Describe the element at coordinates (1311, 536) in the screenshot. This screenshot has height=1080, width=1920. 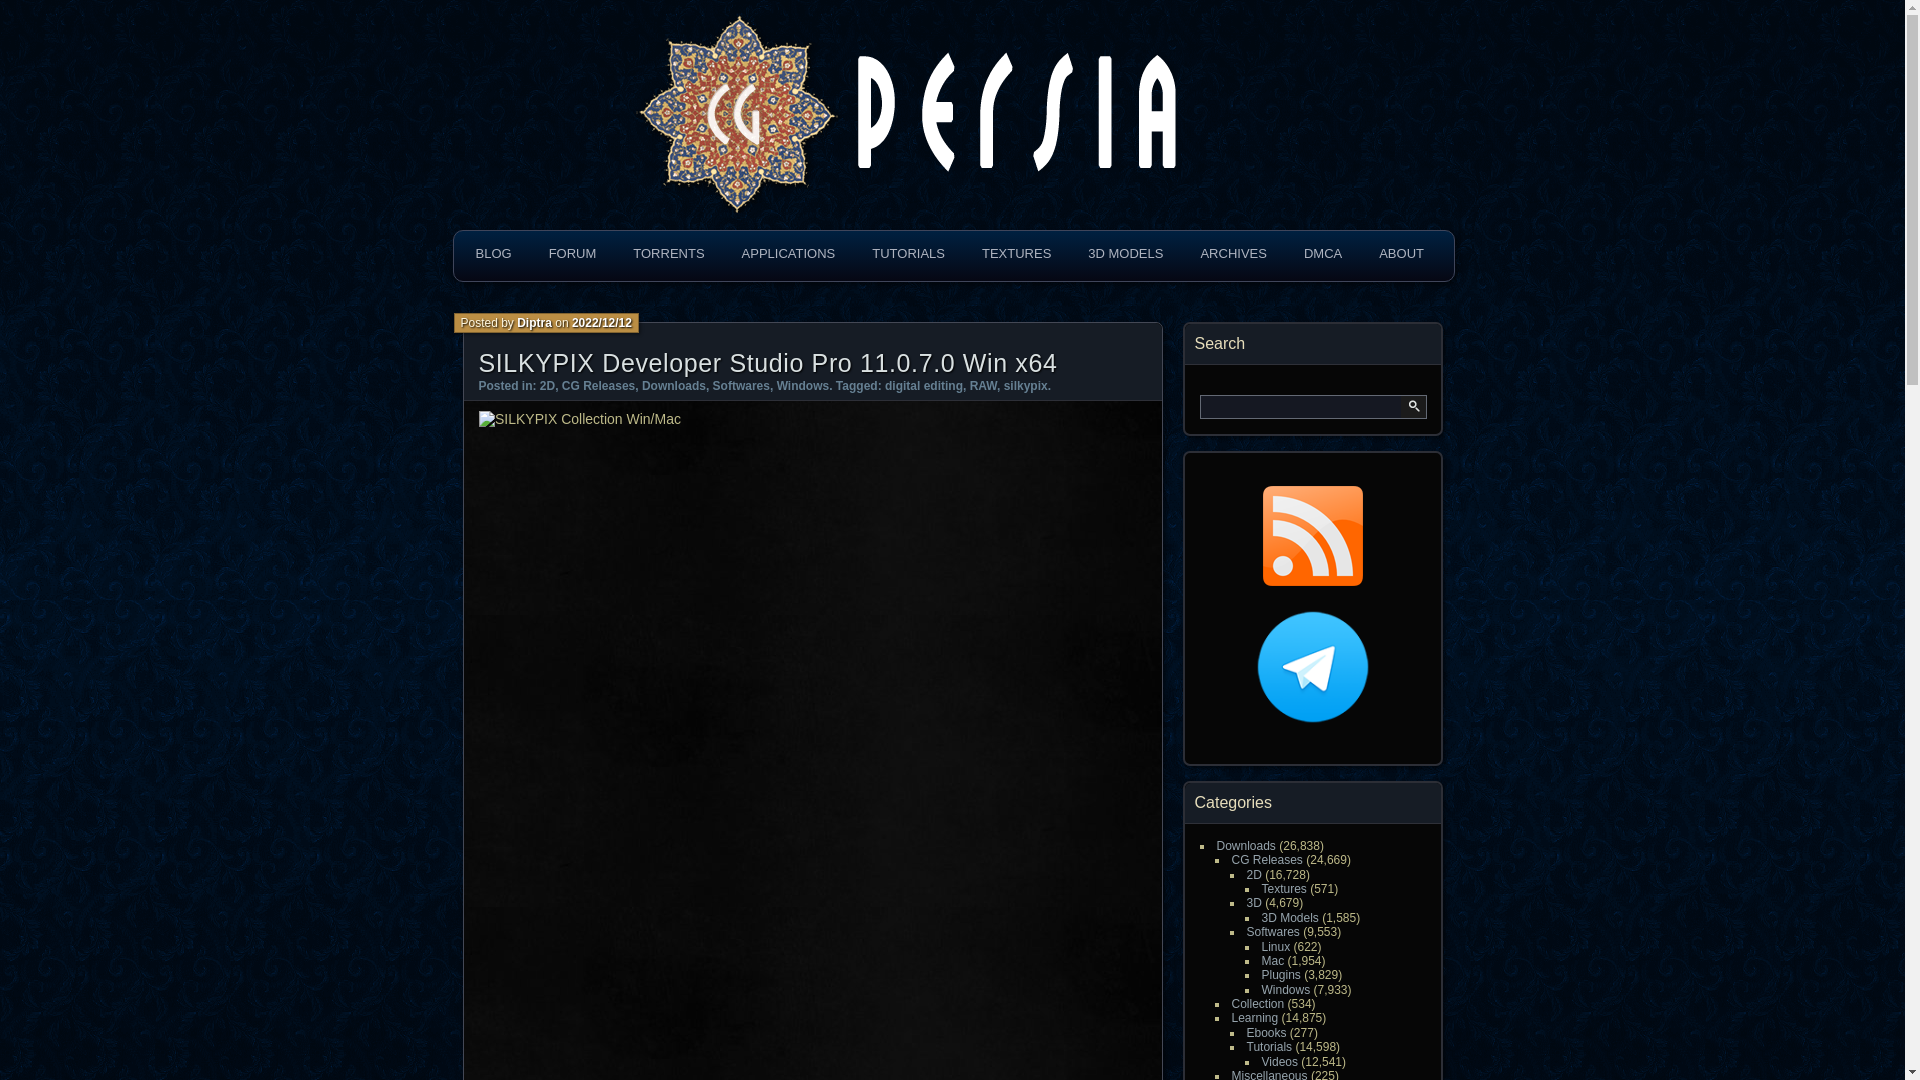
I see `RSS Feed` at that location.